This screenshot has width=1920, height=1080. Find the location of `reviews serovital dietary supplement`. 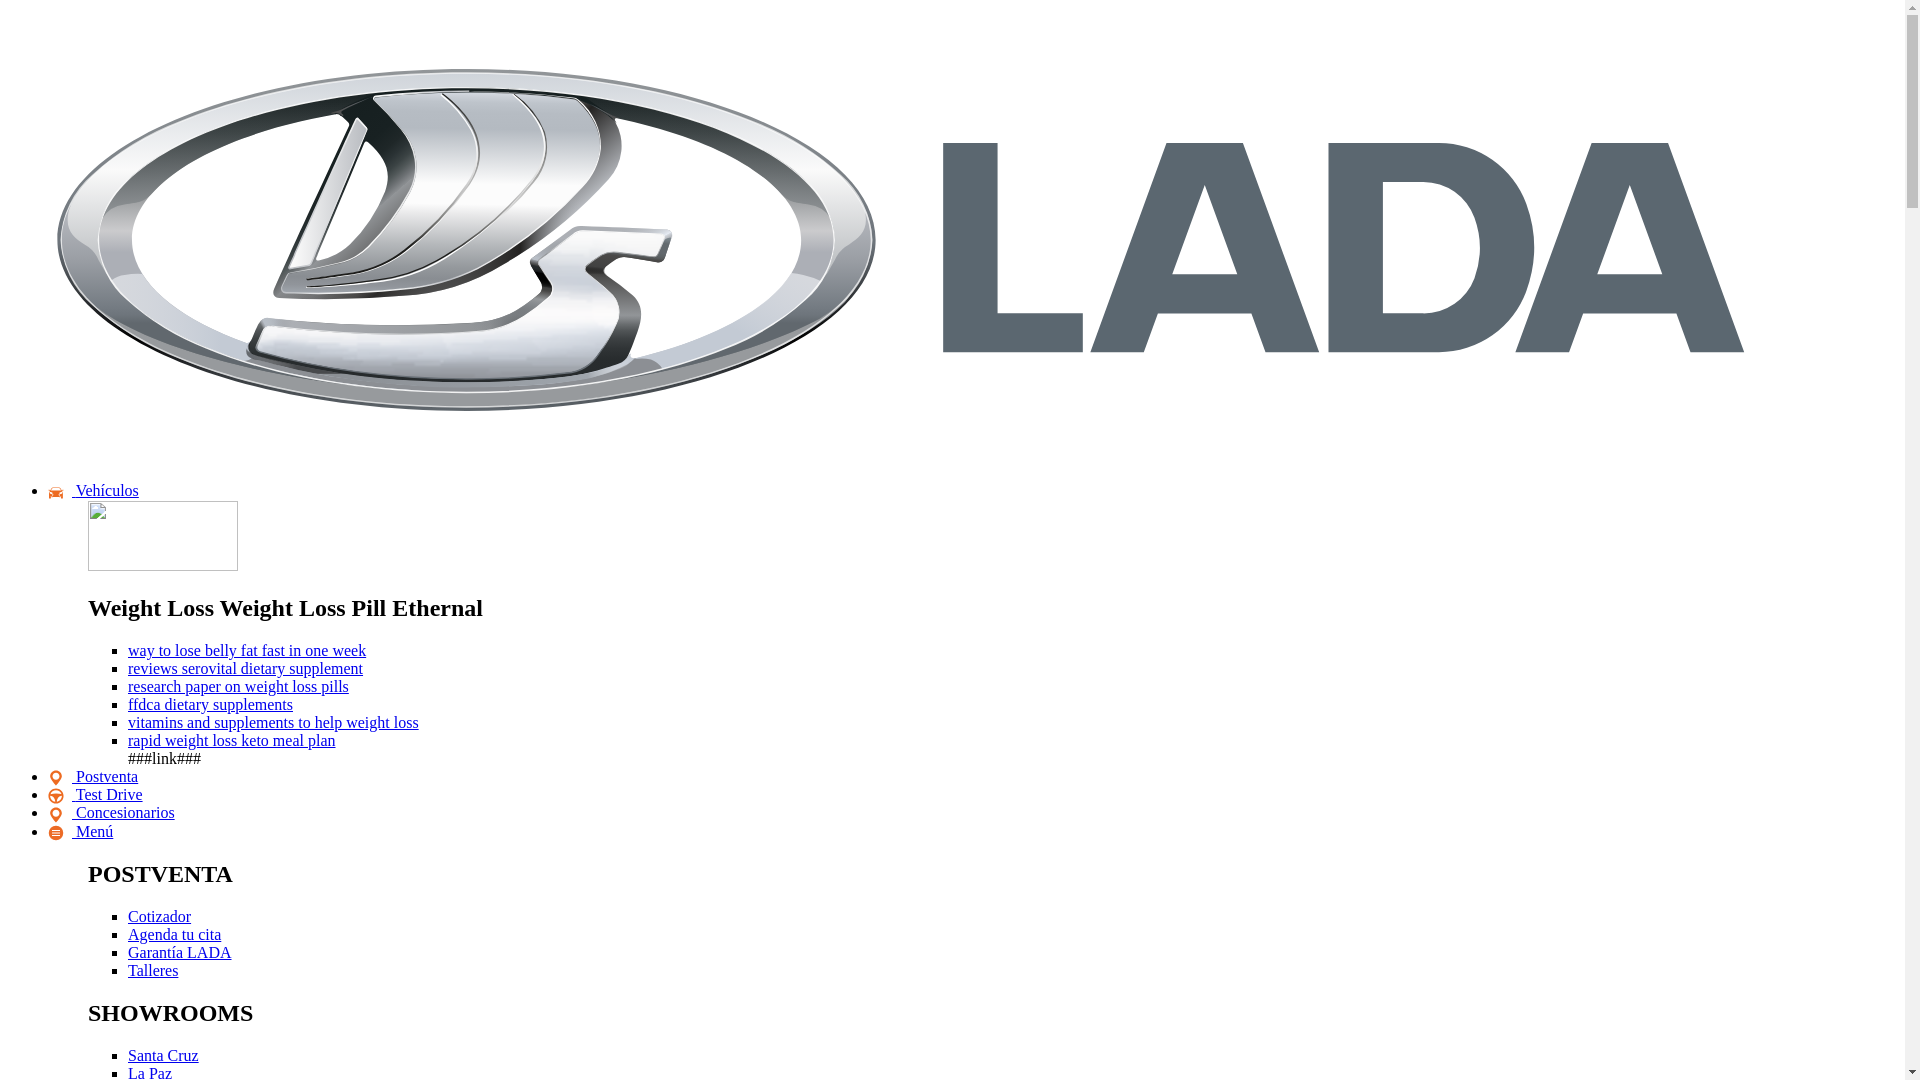

reviews serovital dietary supplement is located at coordinates (245, 668).